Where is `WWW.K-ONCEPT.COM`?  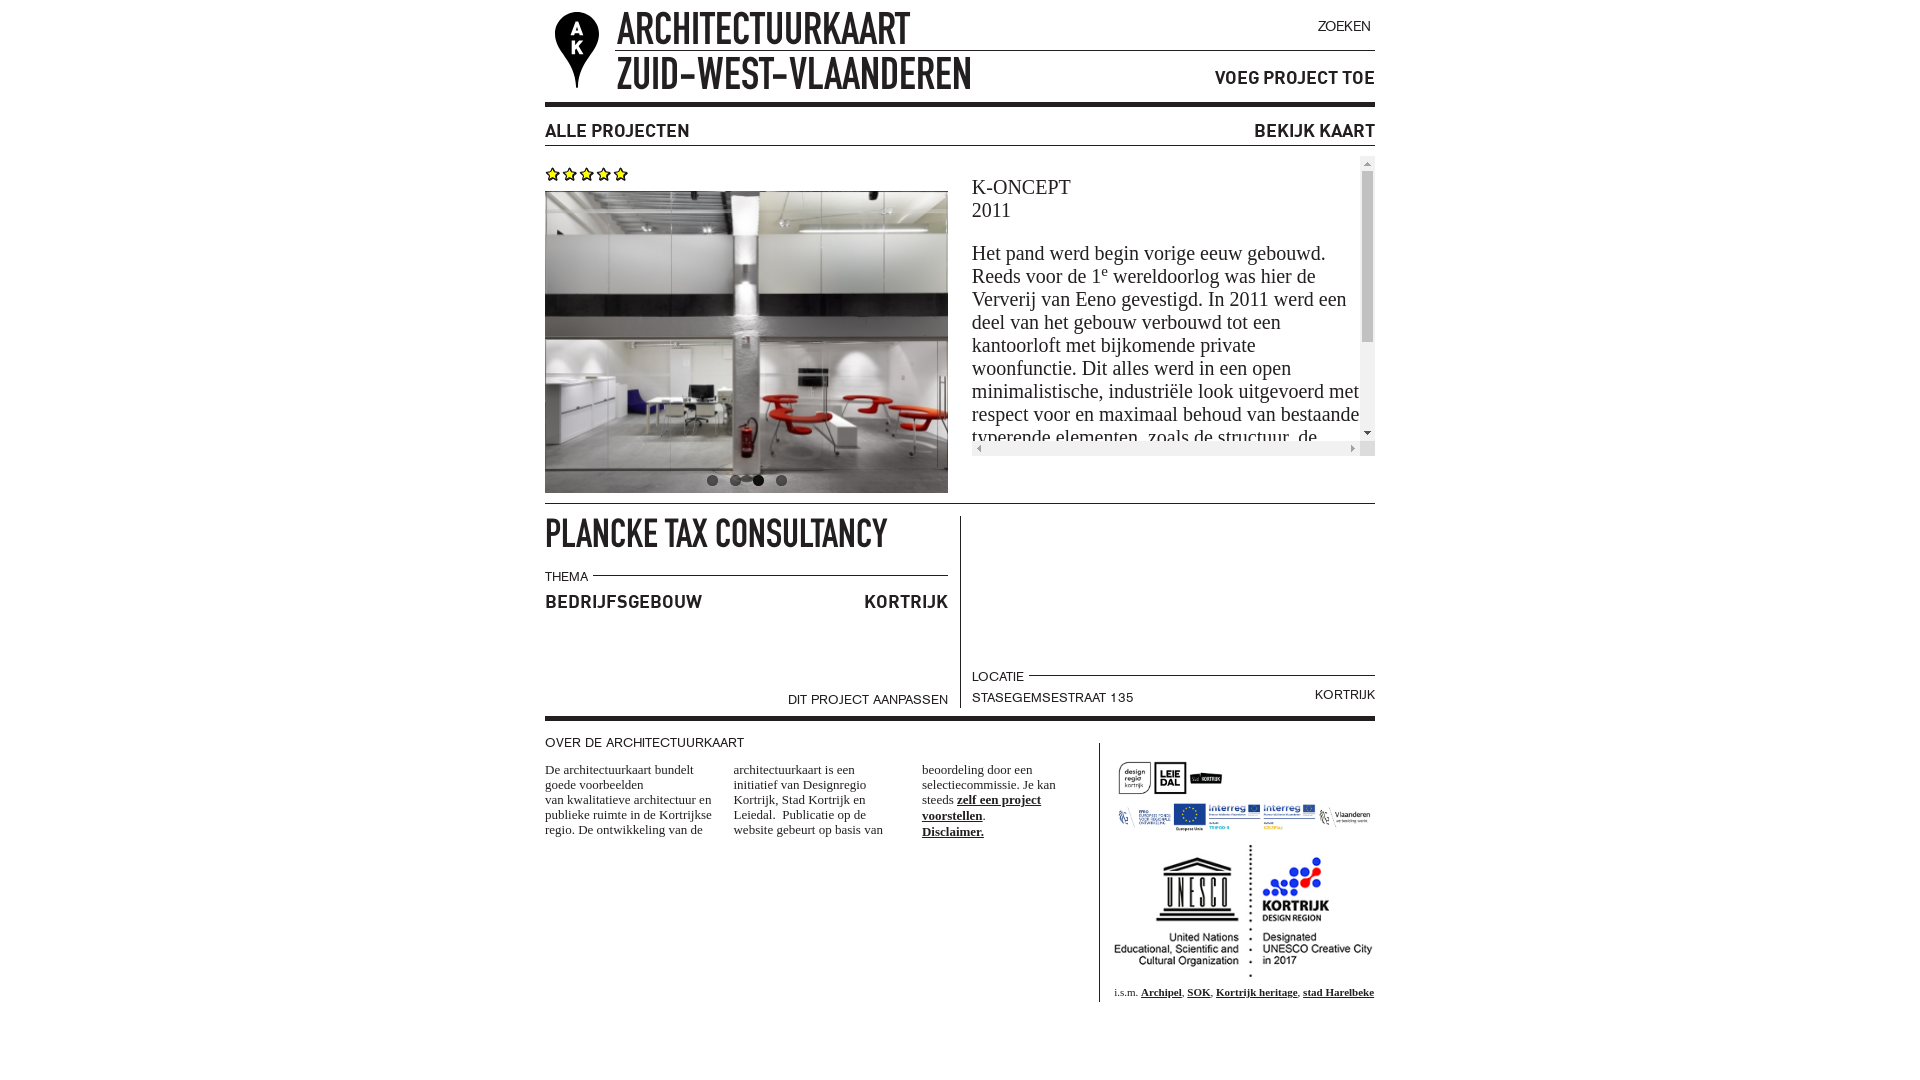
WWW.K-ONCEPT.COM is located at coordinates (1072, 550).